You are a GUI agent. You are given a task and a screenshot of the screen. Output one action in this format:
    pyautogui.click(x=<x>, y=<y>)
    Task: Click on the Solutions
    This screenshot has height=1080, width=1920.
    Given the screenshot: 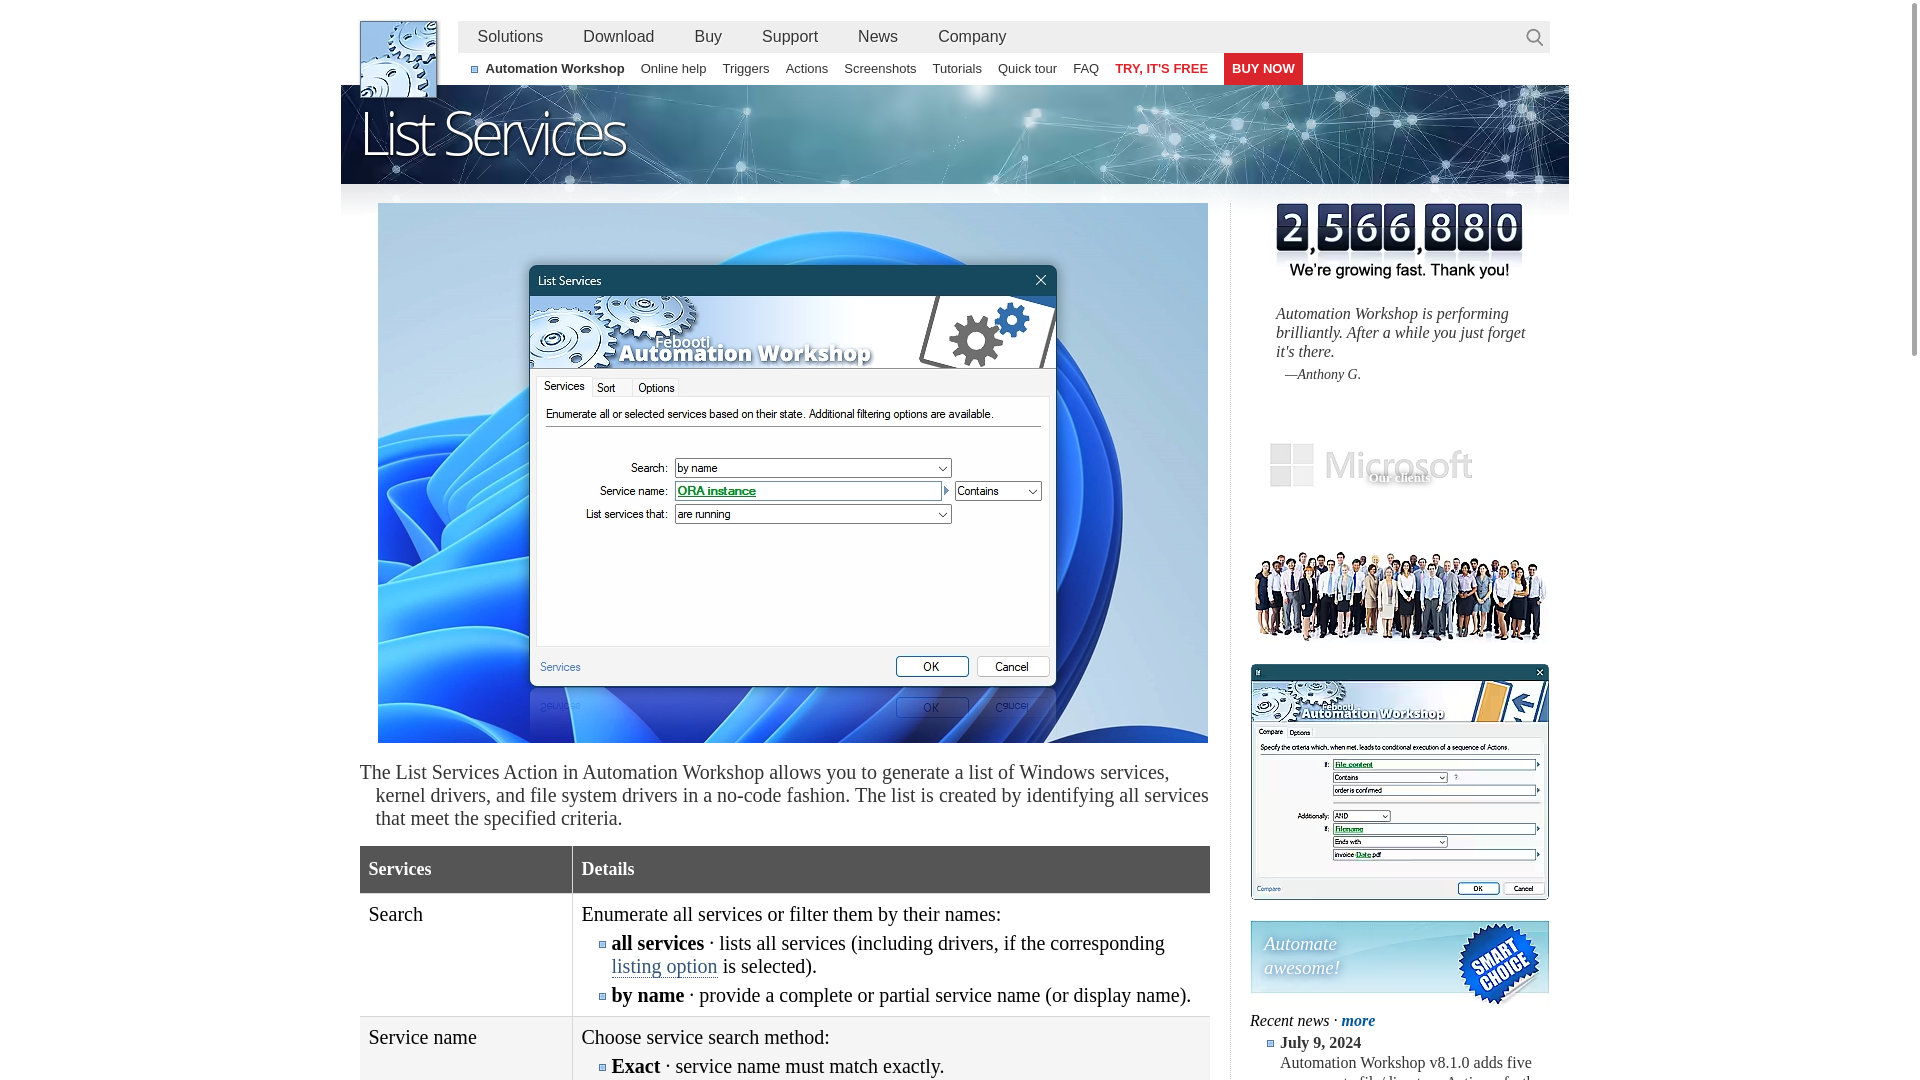 What is the action you would take?
    pyautogui.click(x=511, y=36)
    